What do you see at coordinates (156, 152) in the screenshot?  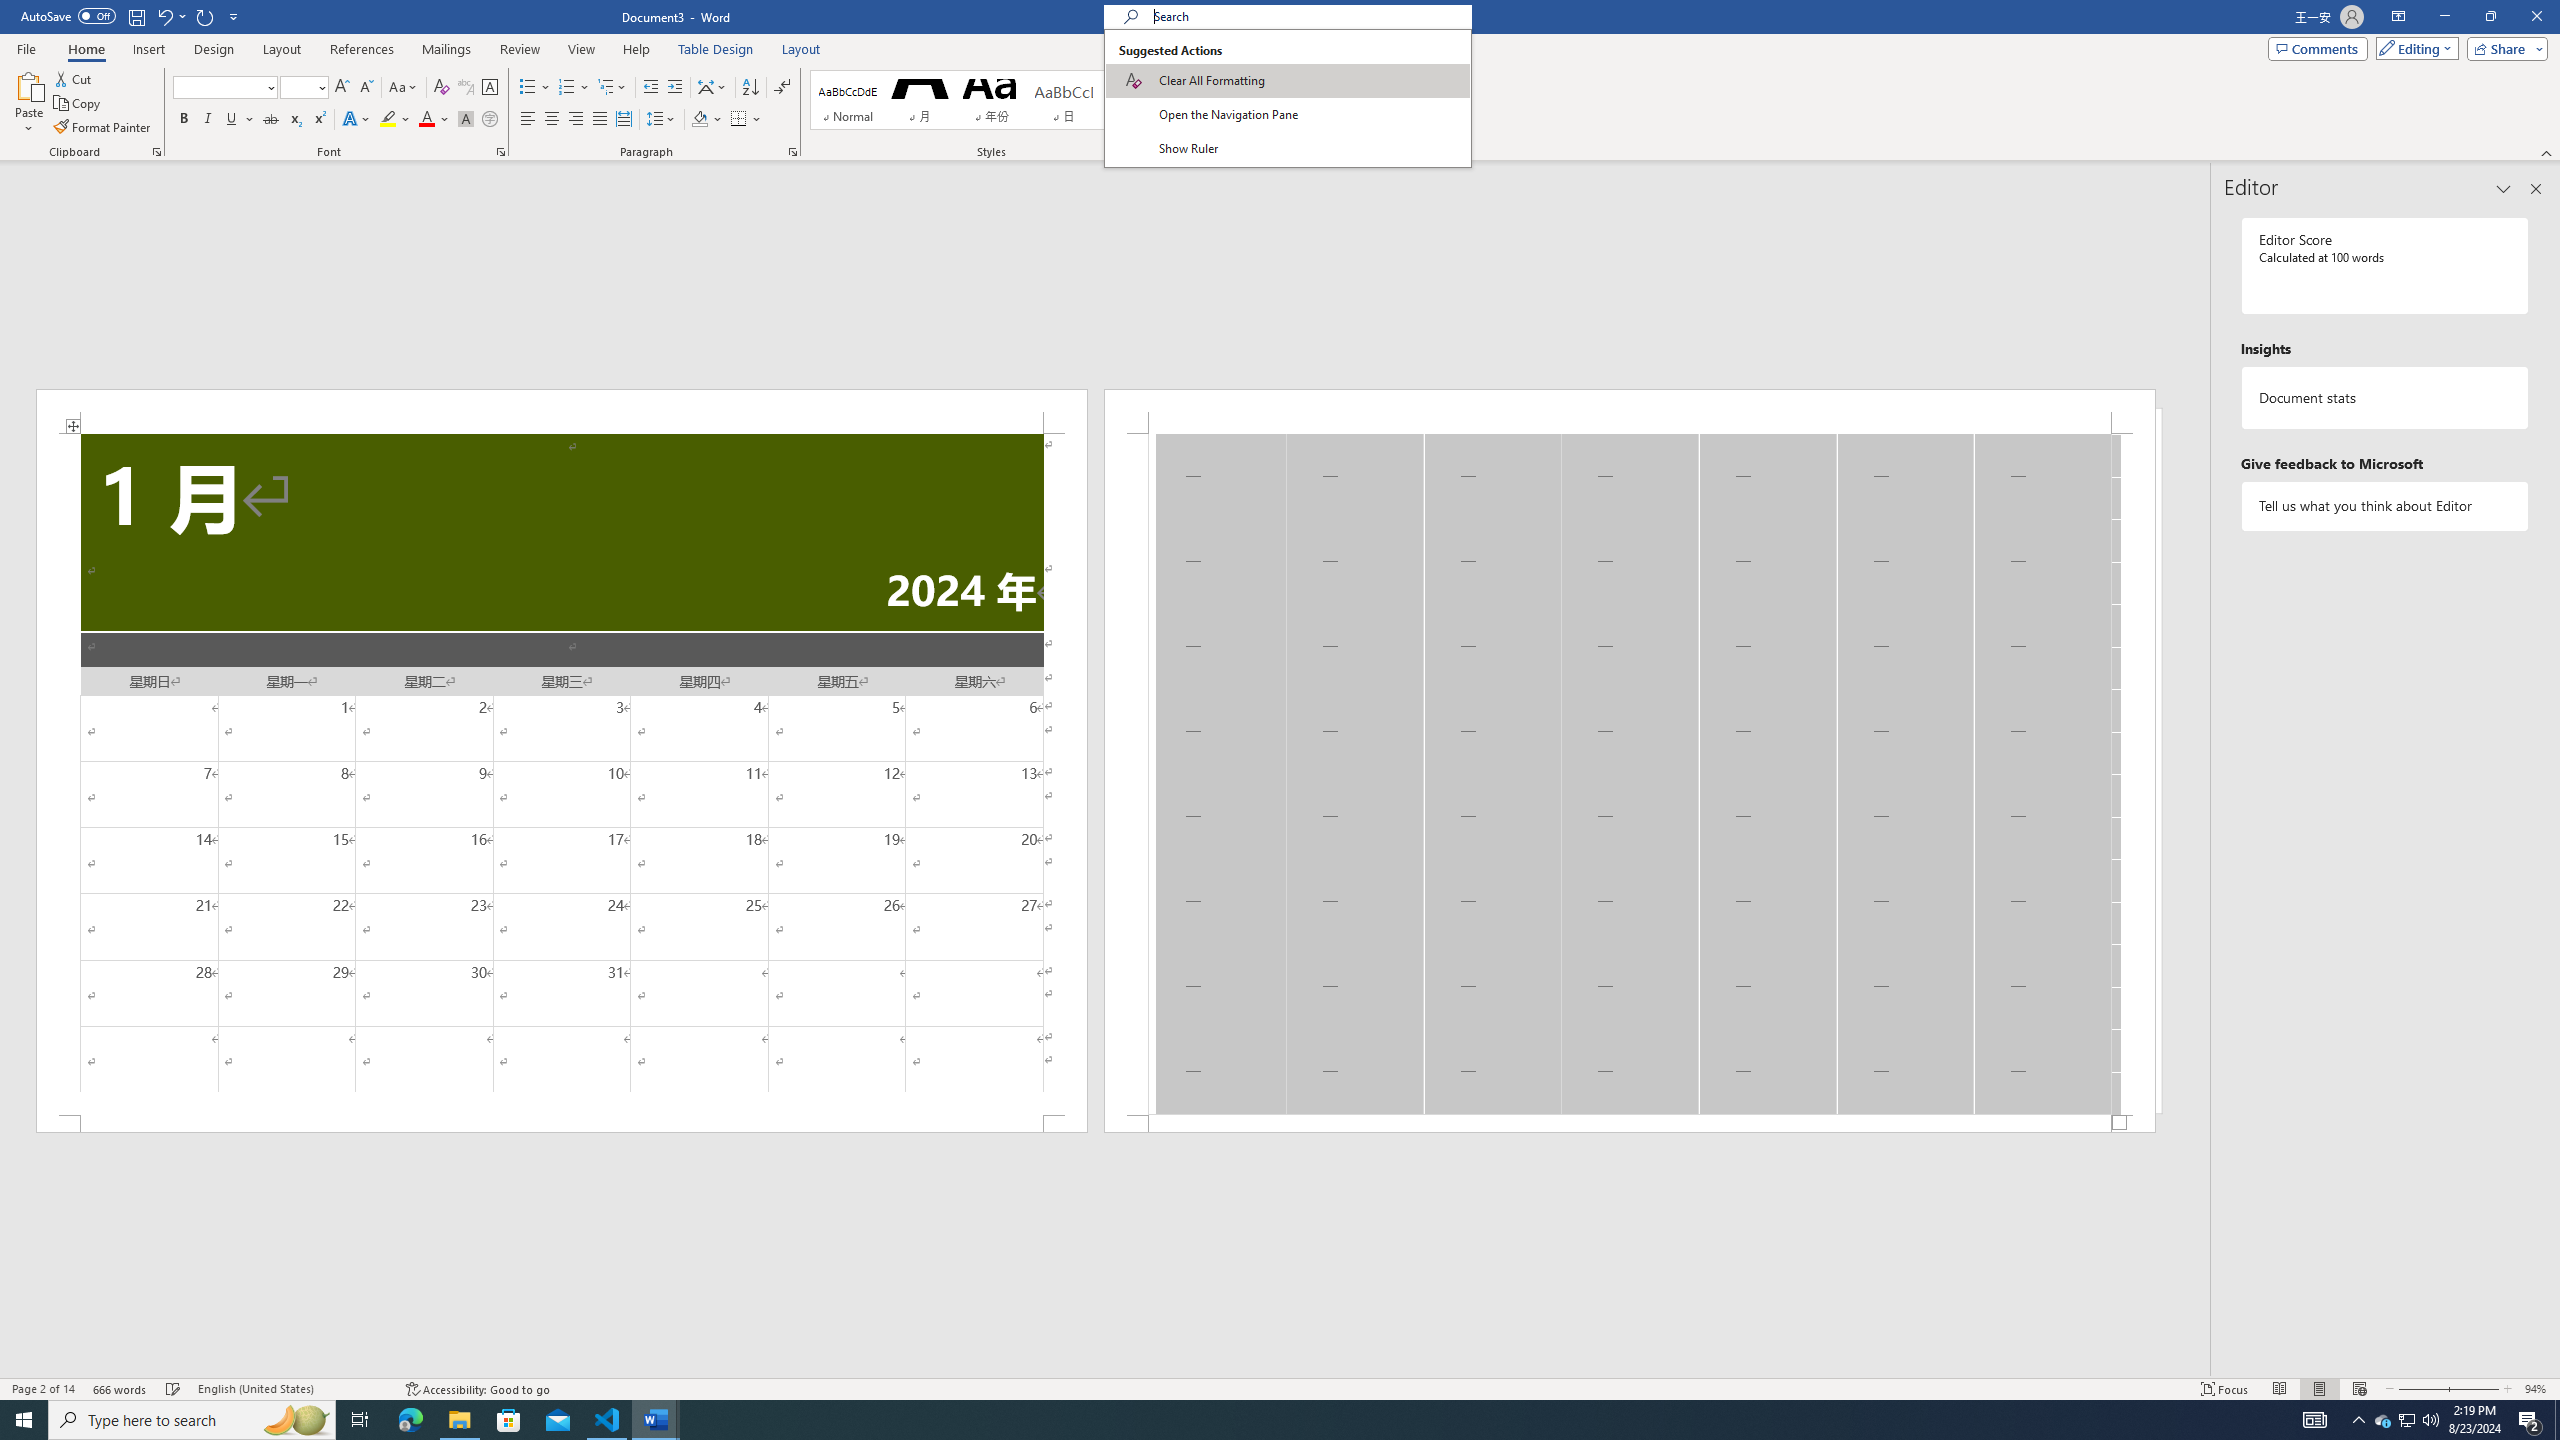 I see `Office Clipboard...` at bounding box center [156, 152].